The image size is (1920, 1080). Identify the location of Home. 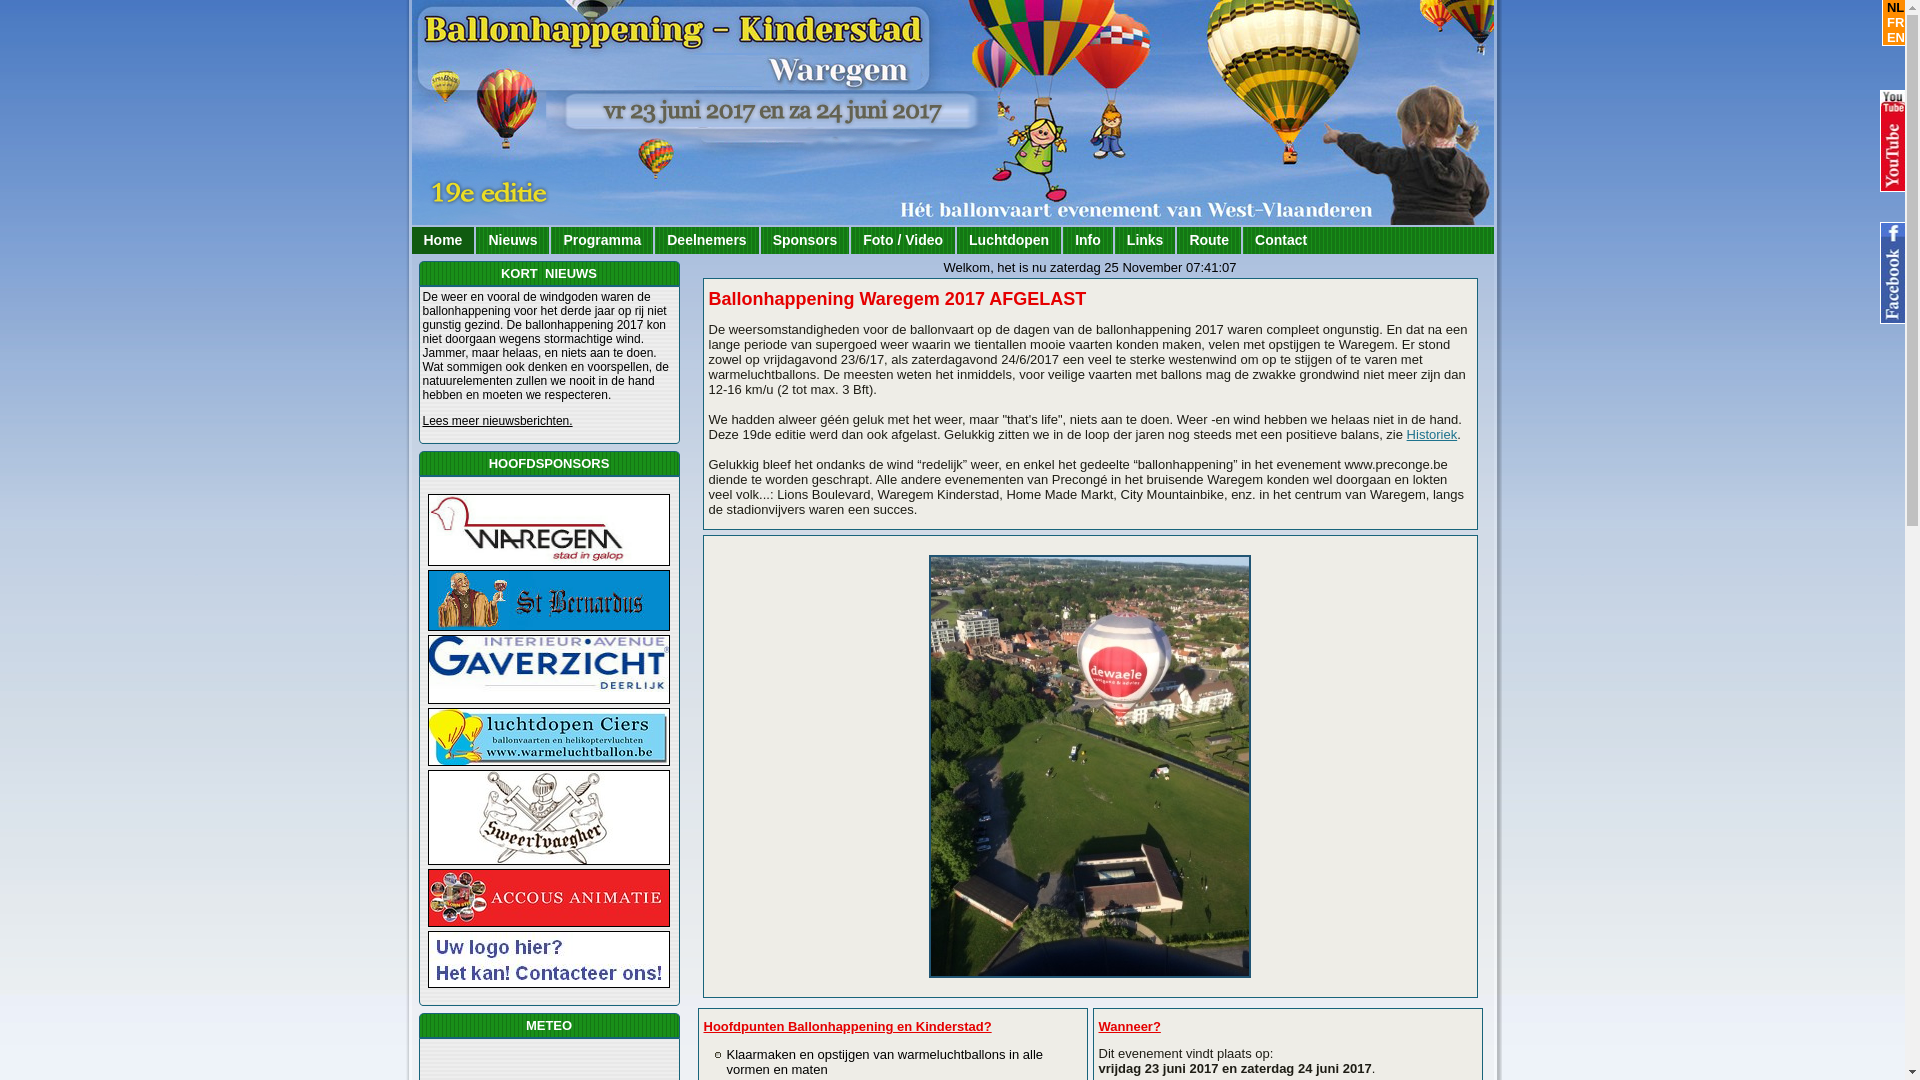
(444, 240).